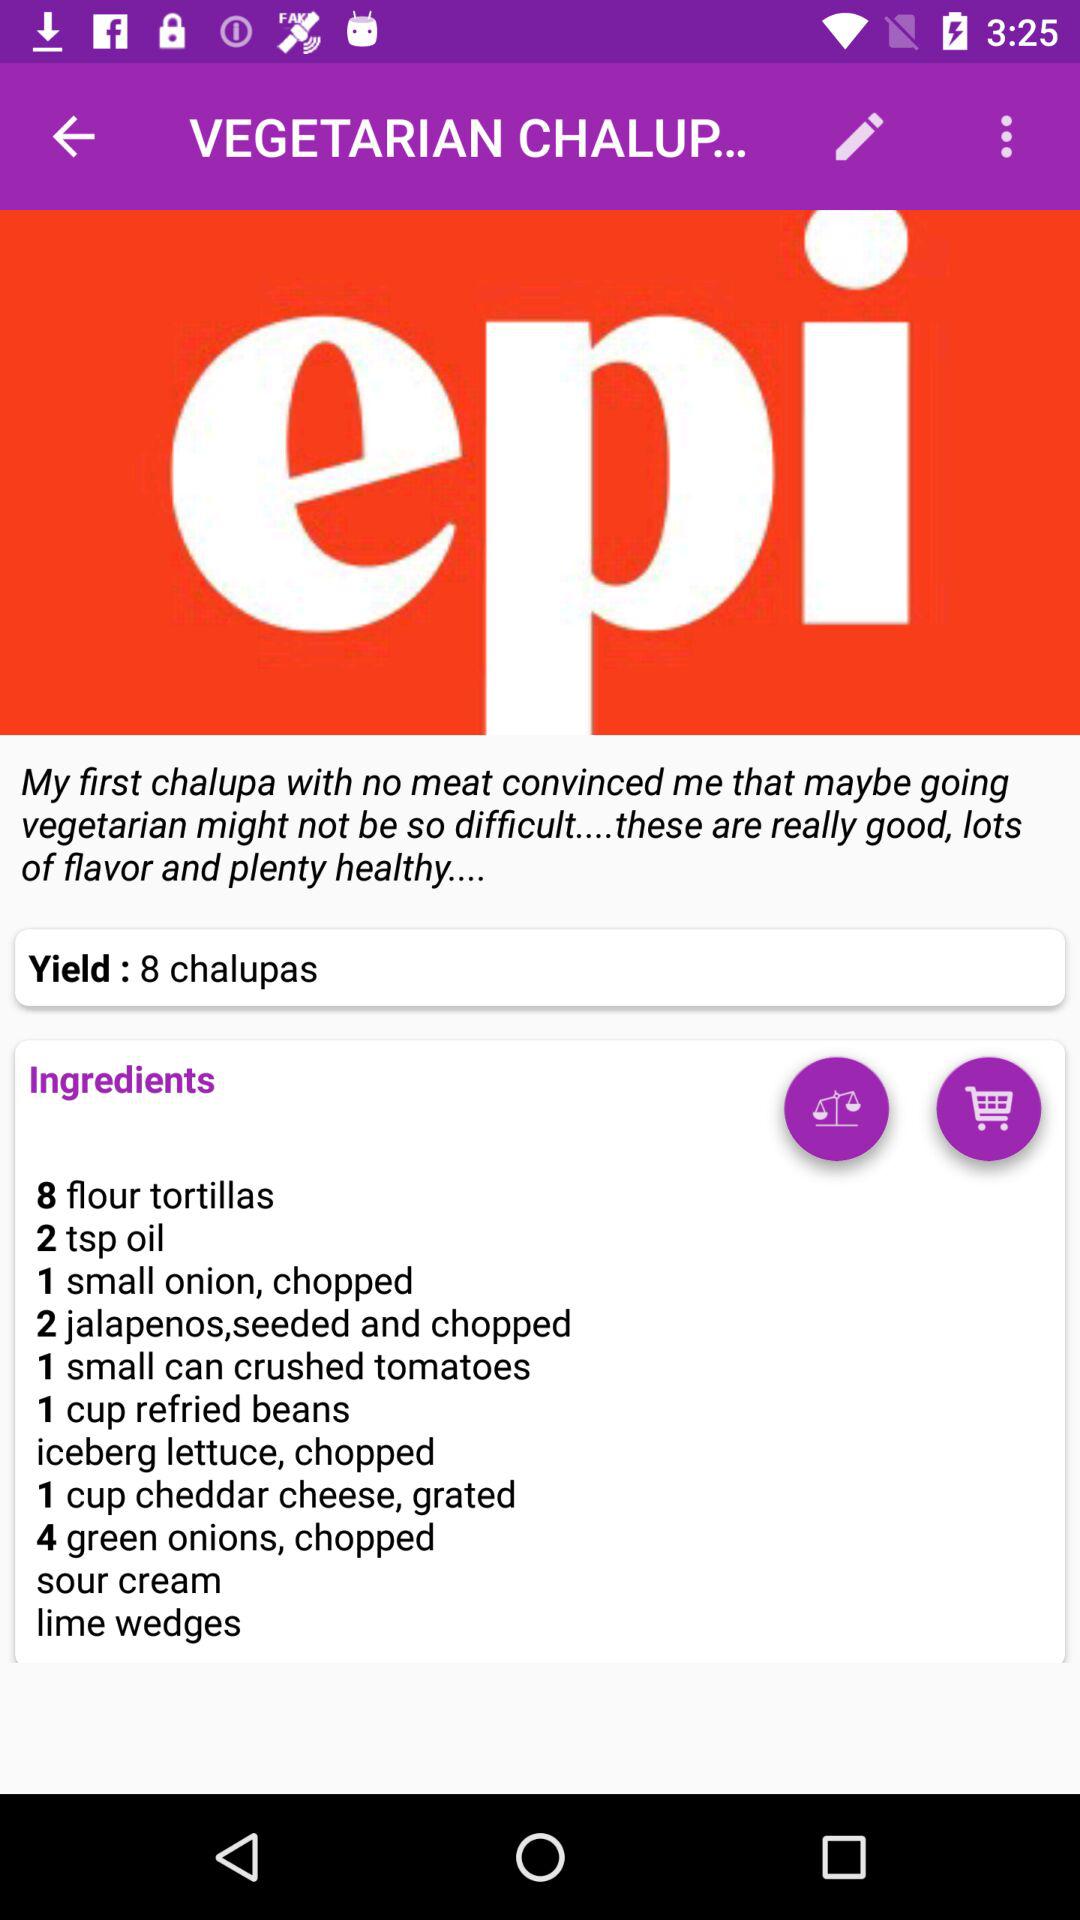 Image resolution: width=1080 pixels, height=1920 pixels. Describe the element at coordinates (988, 1116) in the screenshot. I see `open shopping cart` at that location.